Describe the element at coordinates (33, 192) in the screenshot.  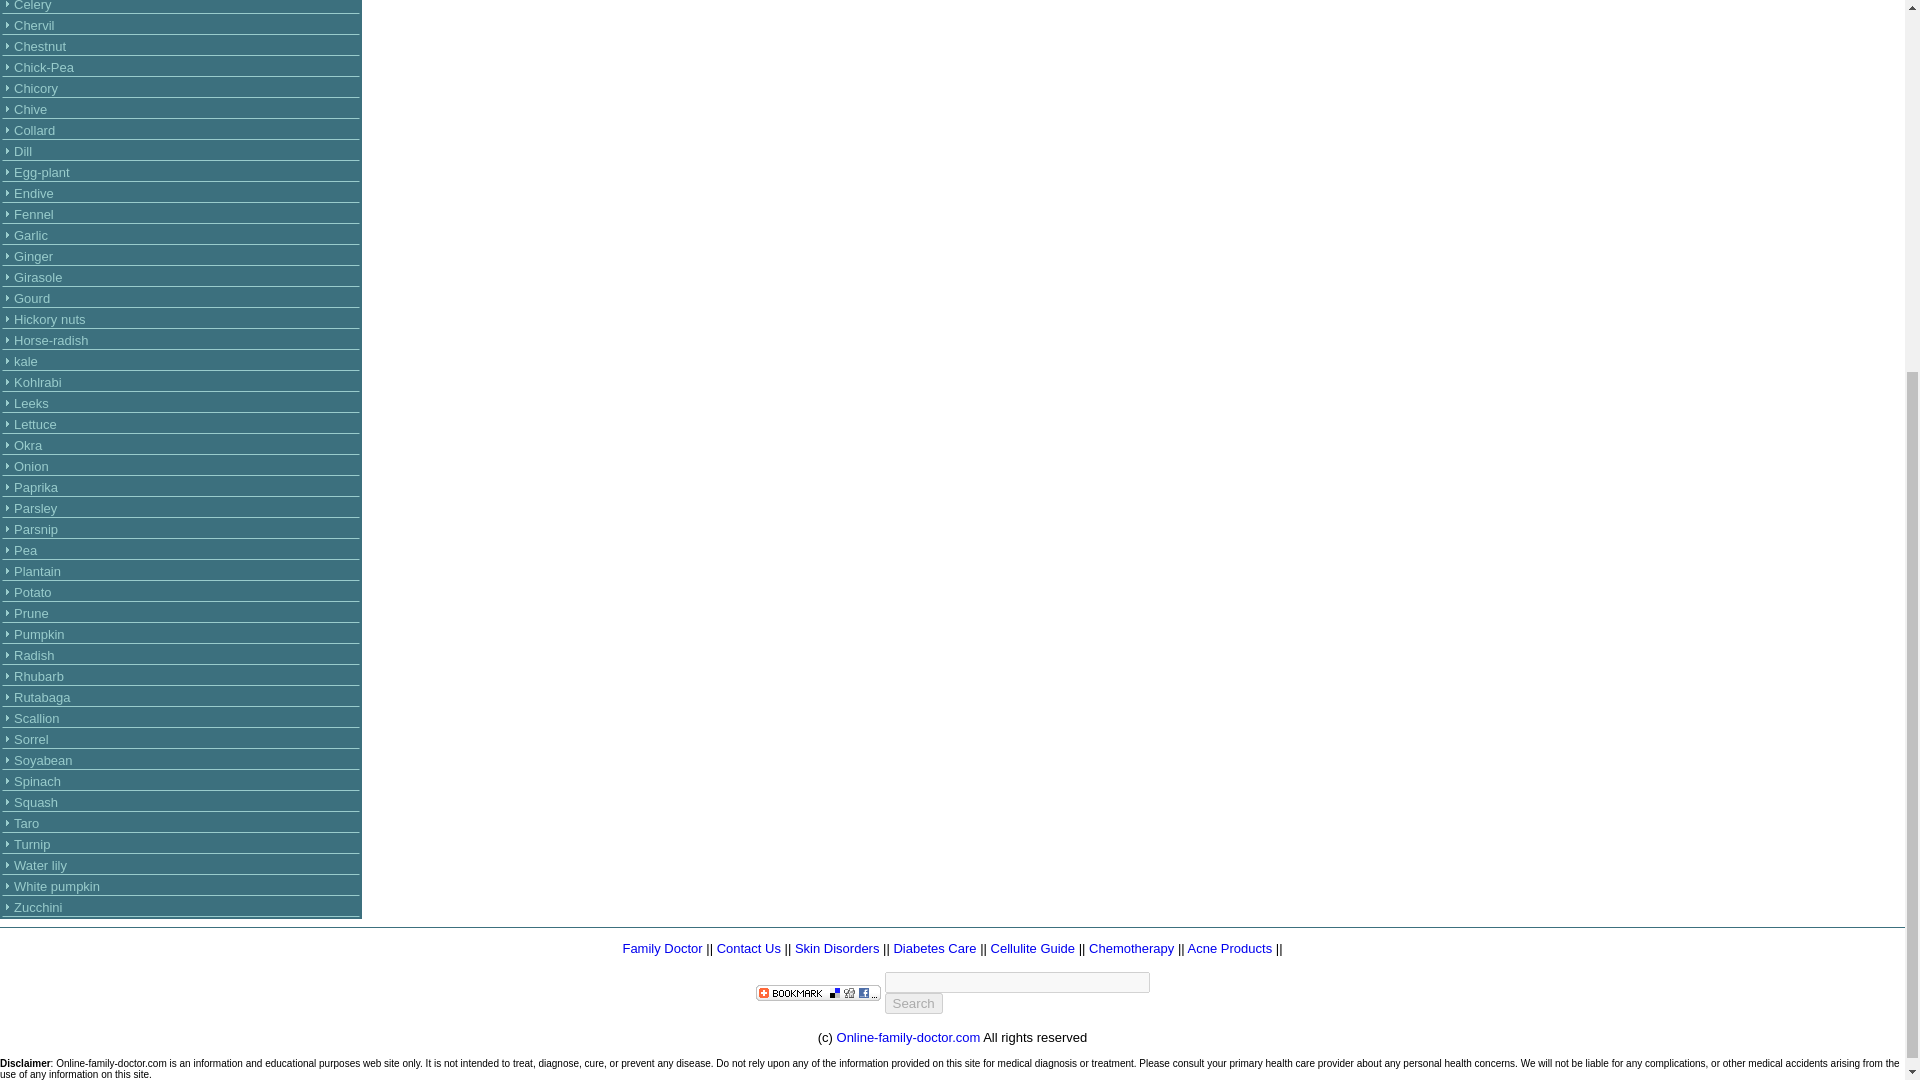
I see `Endive` at that location.